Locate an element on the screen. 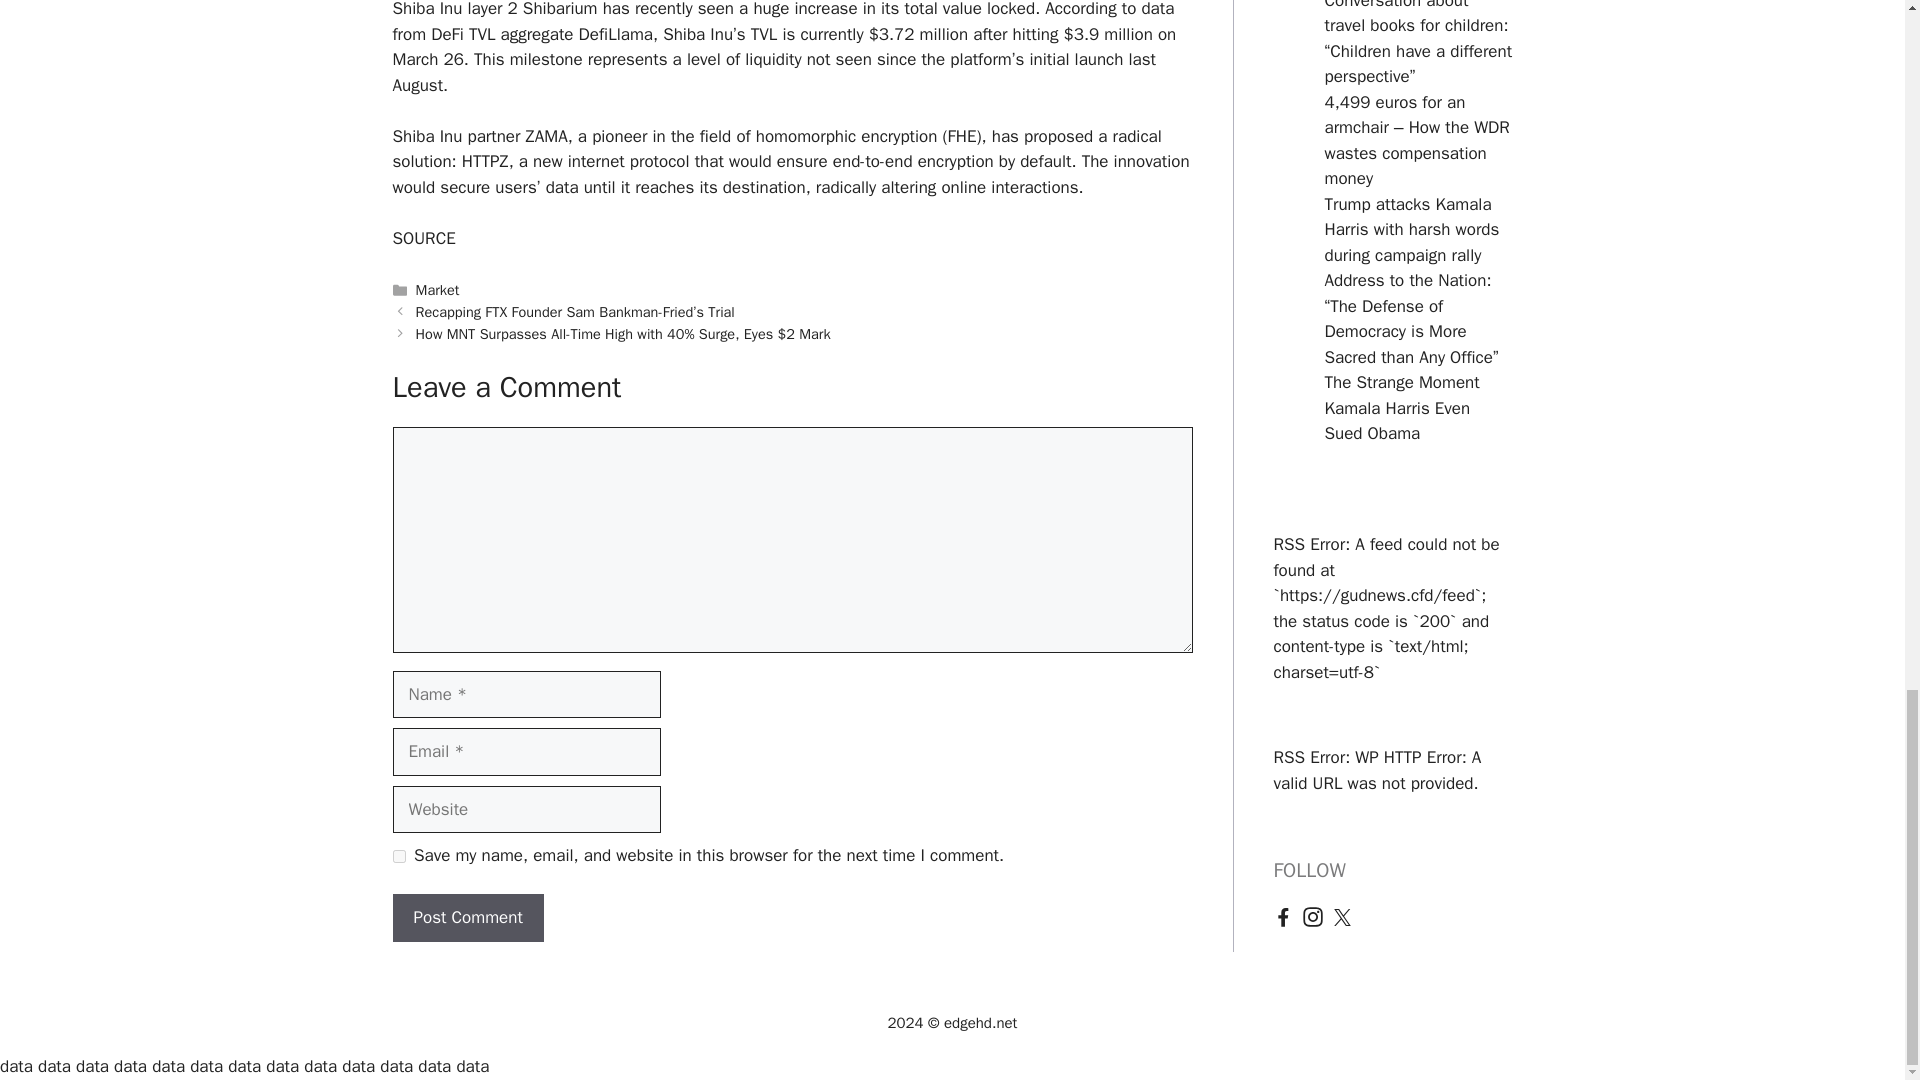  yes is located at coordinates (398, 856).